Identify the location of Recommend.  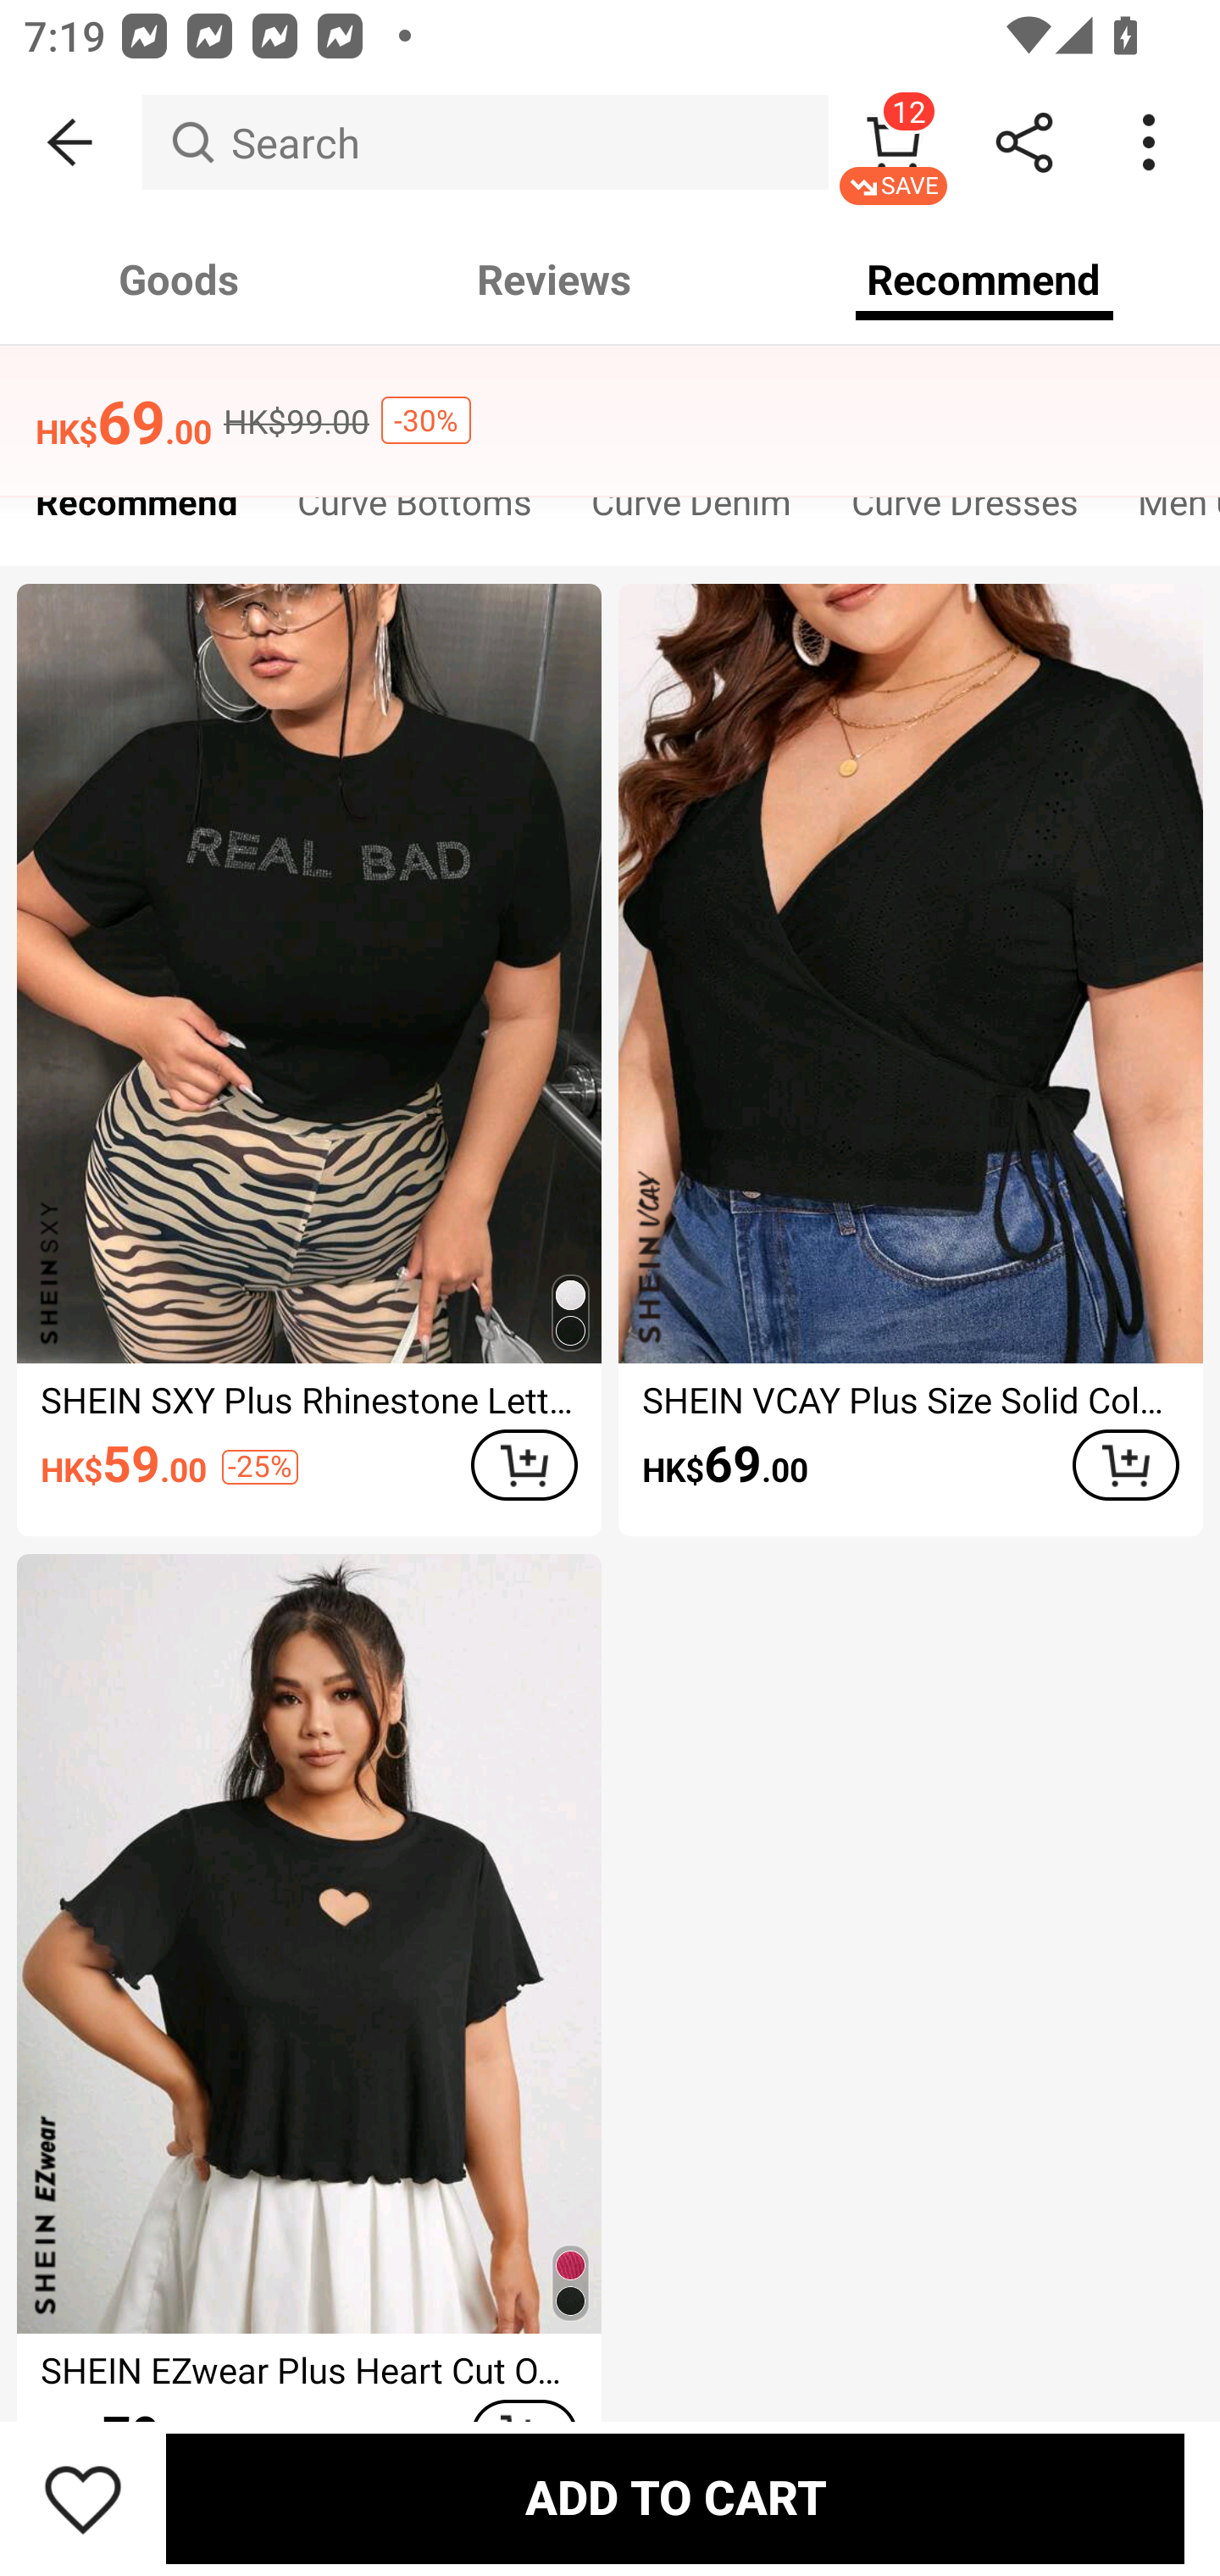
(136, 510).